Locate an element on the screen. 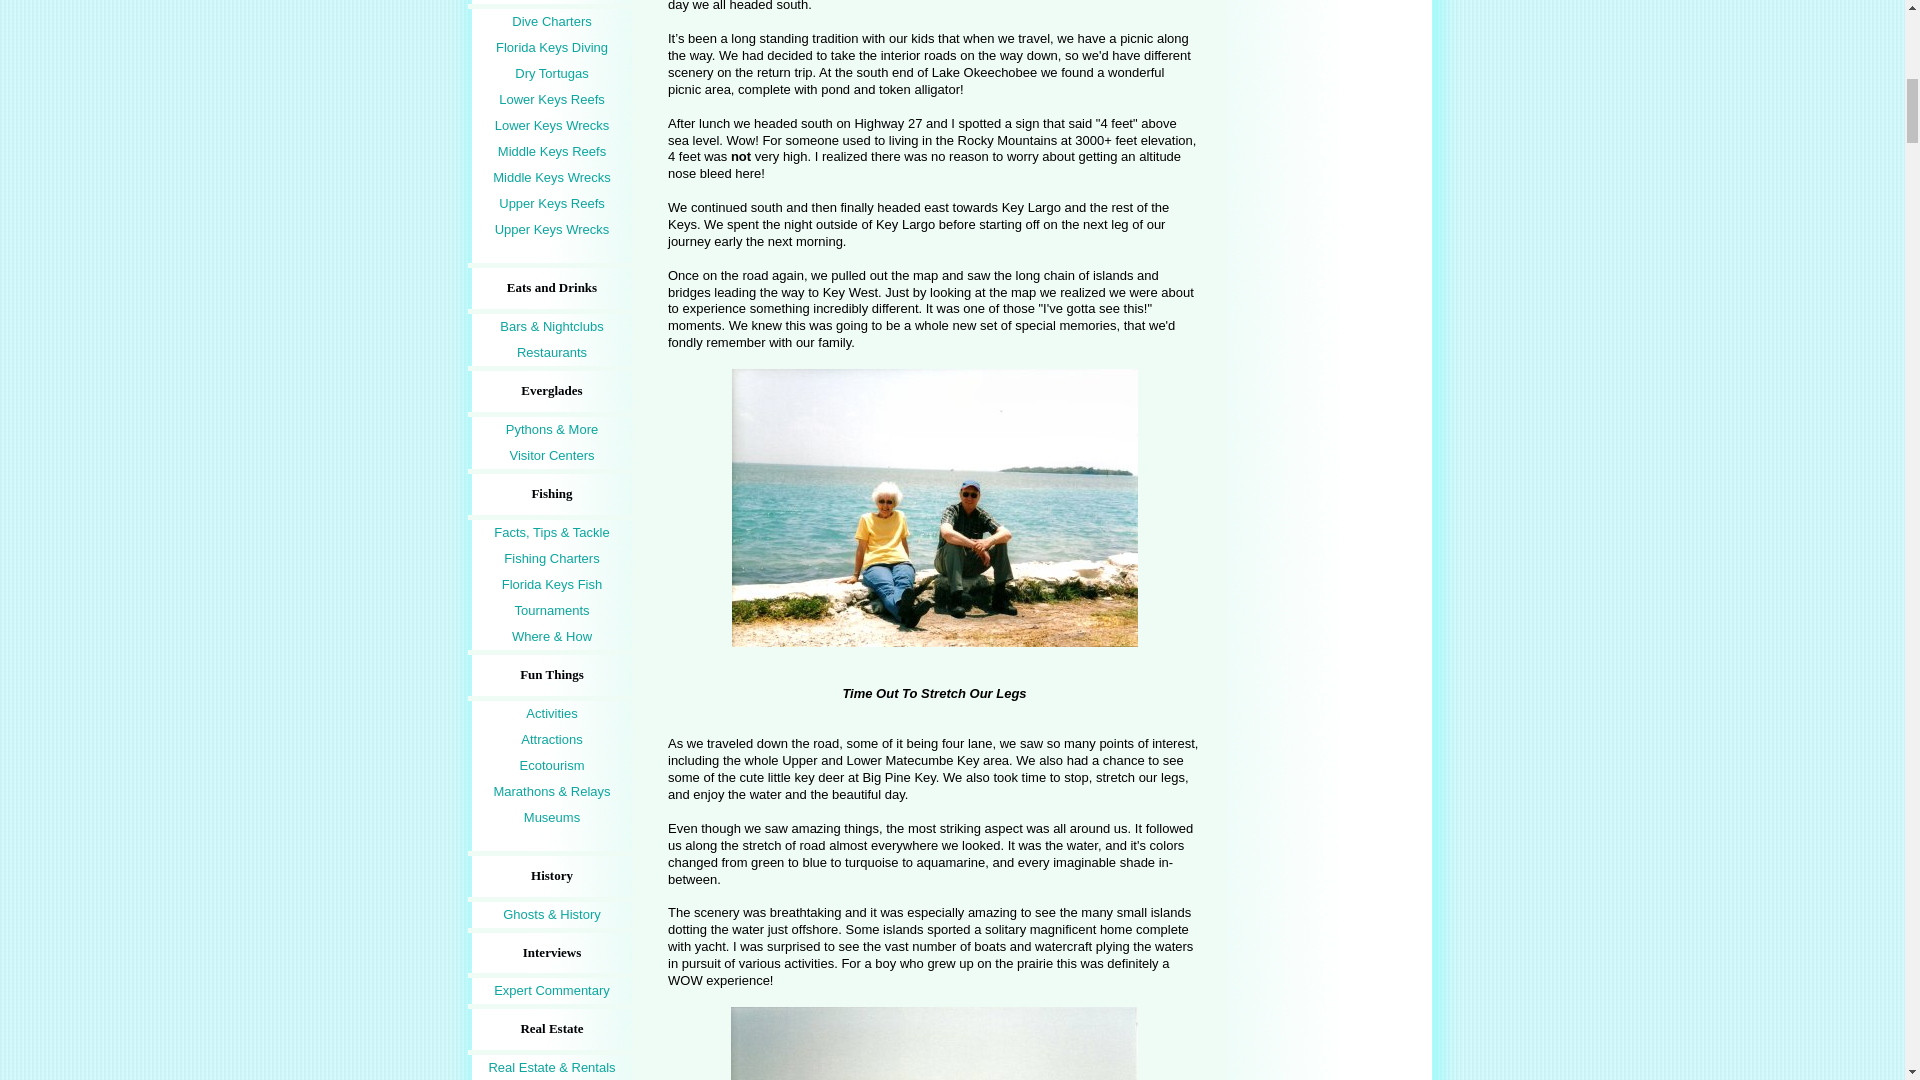 The width and height of the screenshot is (1920, 1080). Dive Charters is located at coordinates (552, 21).